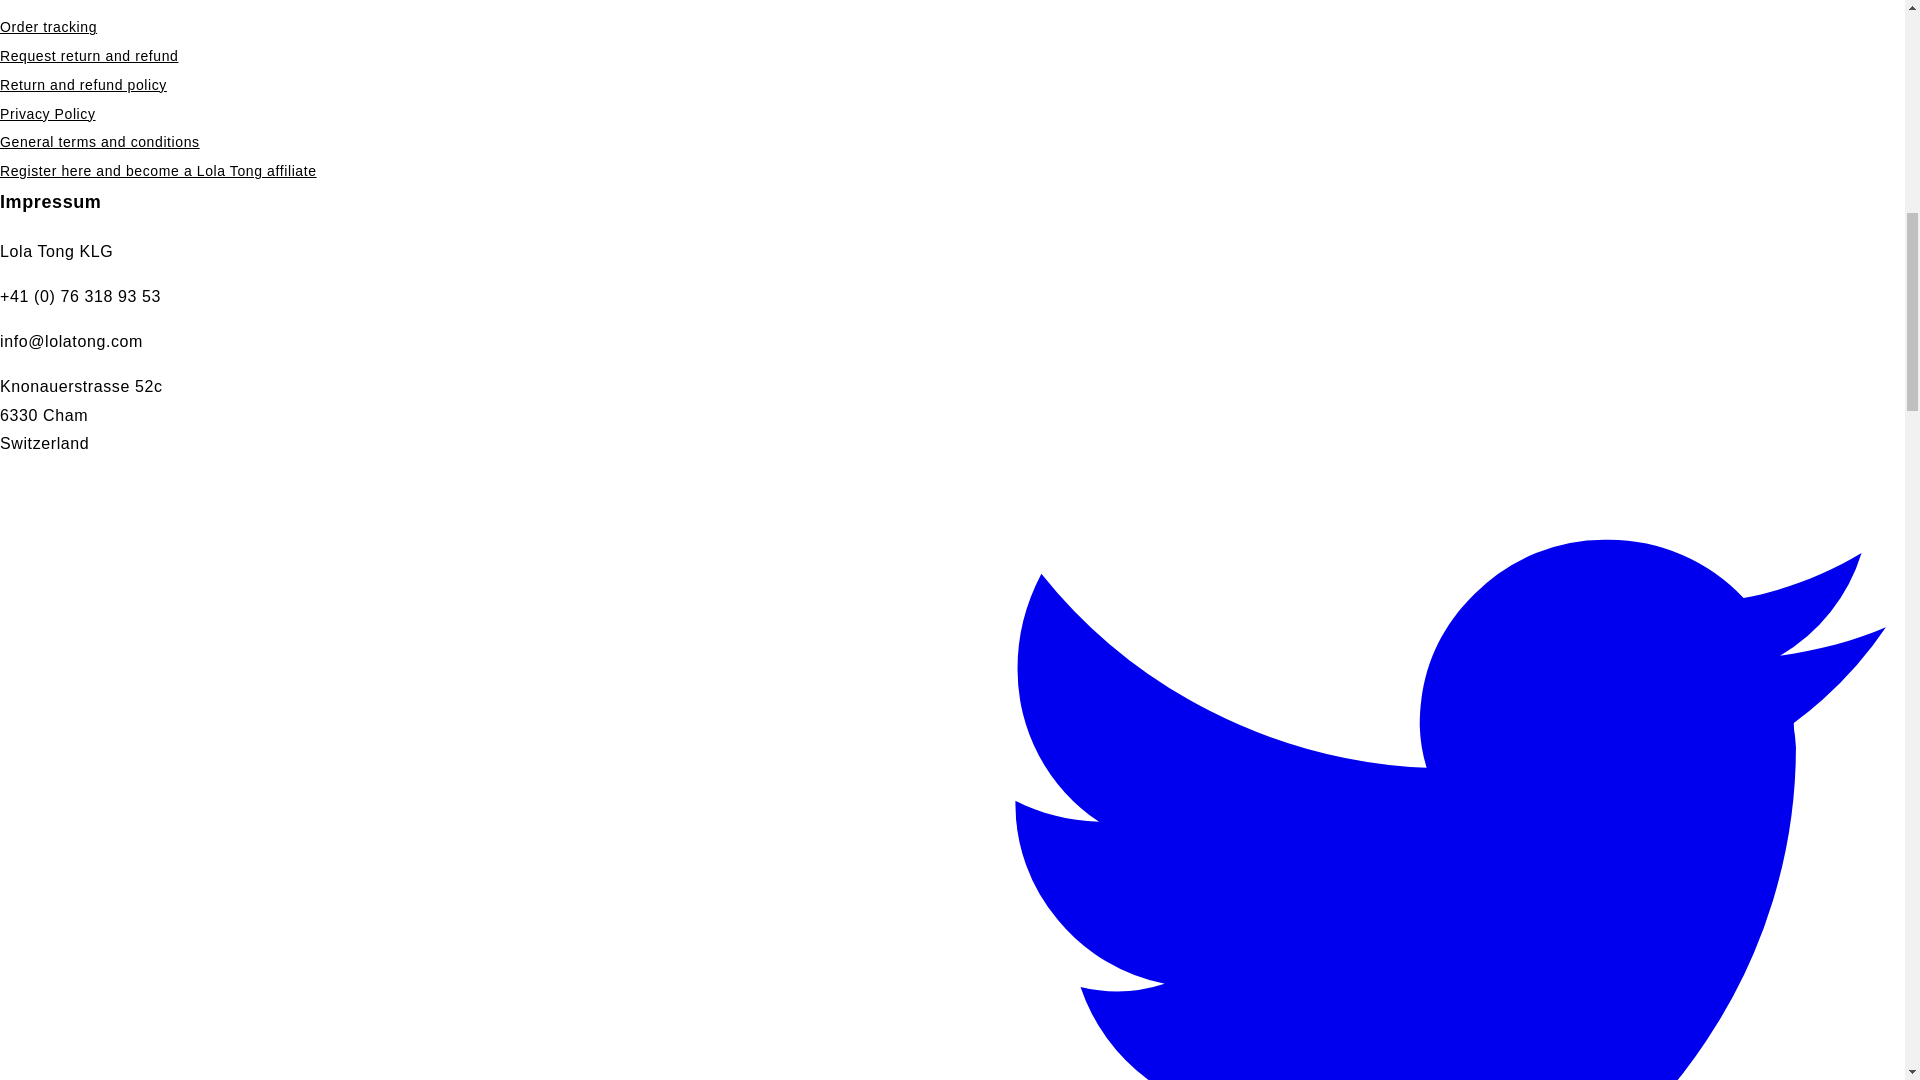 This screenshot has height=1080, width=1920. Describe the element at coordinates (100, 142) in the screenshot. I see `General terms and conditions` at that location.